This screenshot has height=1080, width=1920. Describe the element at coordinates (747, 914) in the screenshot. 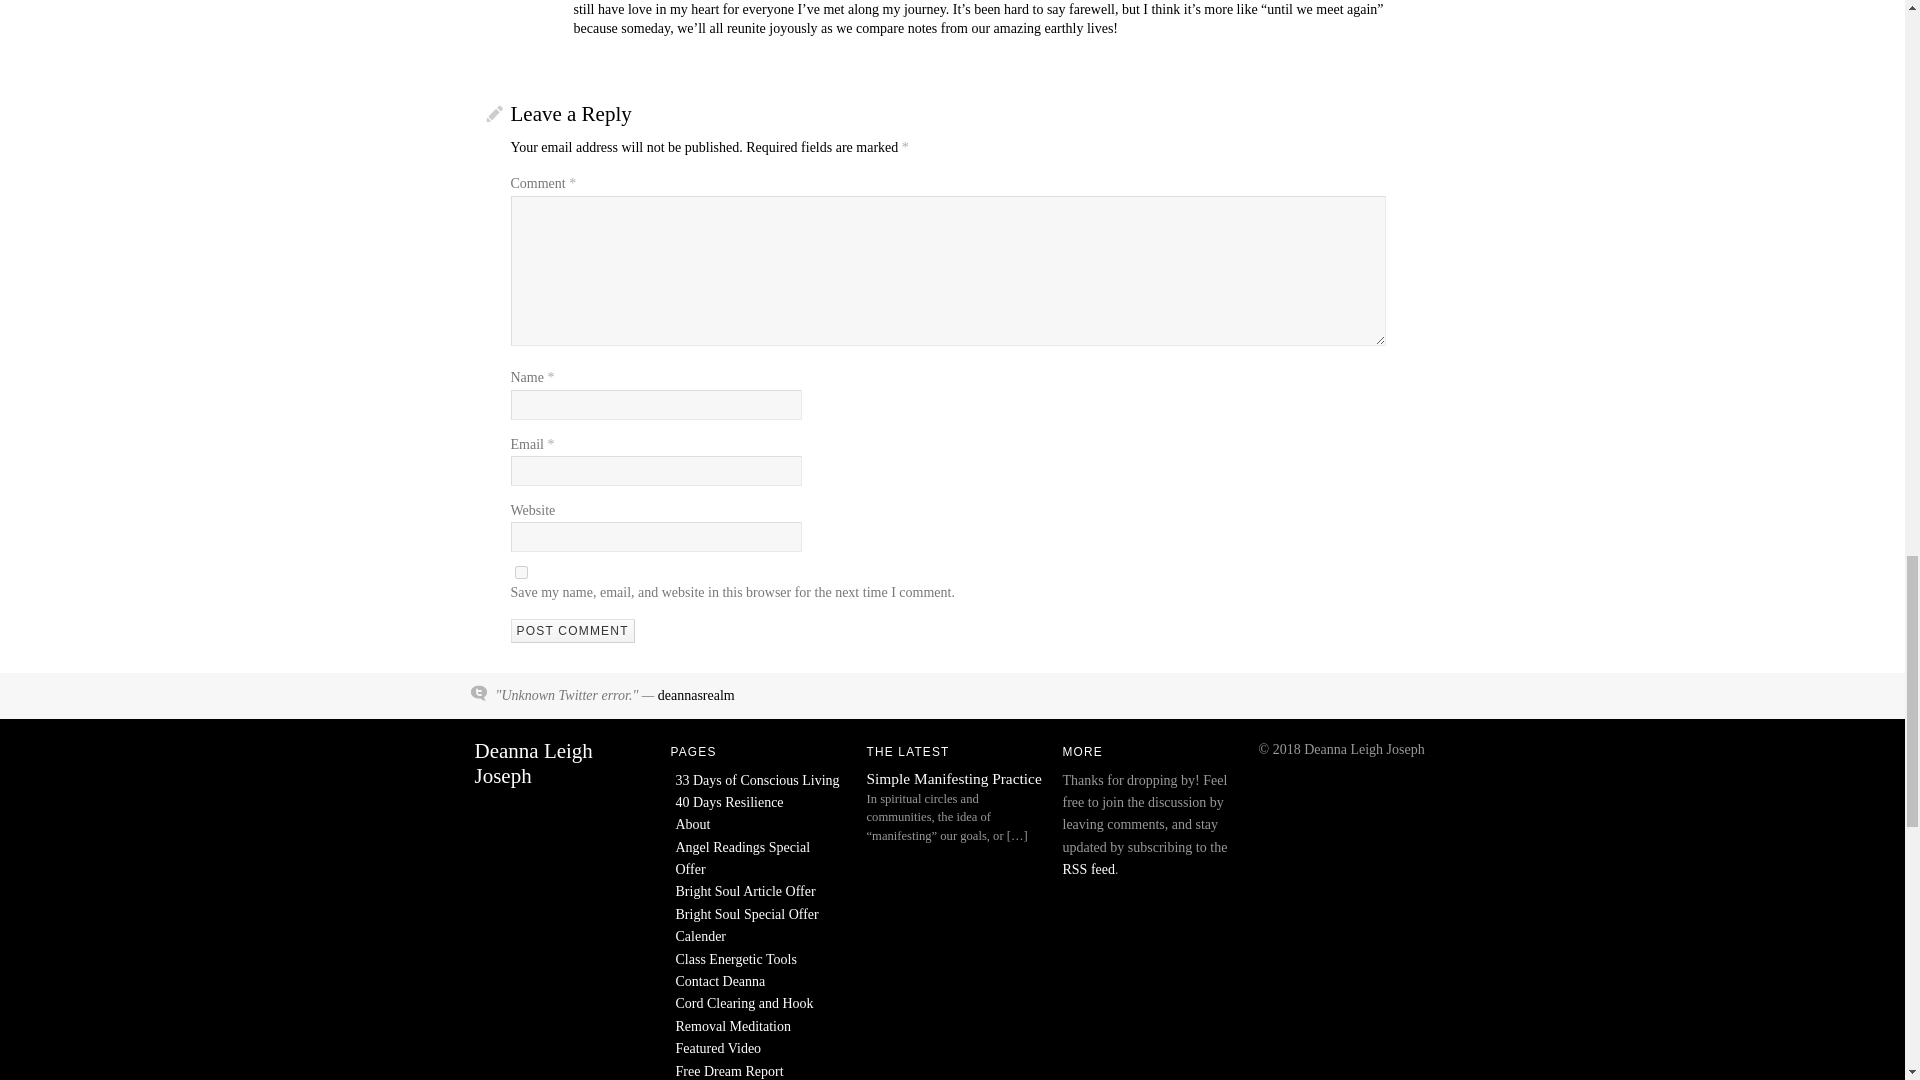

I see `Bright Soul Special Offer` at that location.